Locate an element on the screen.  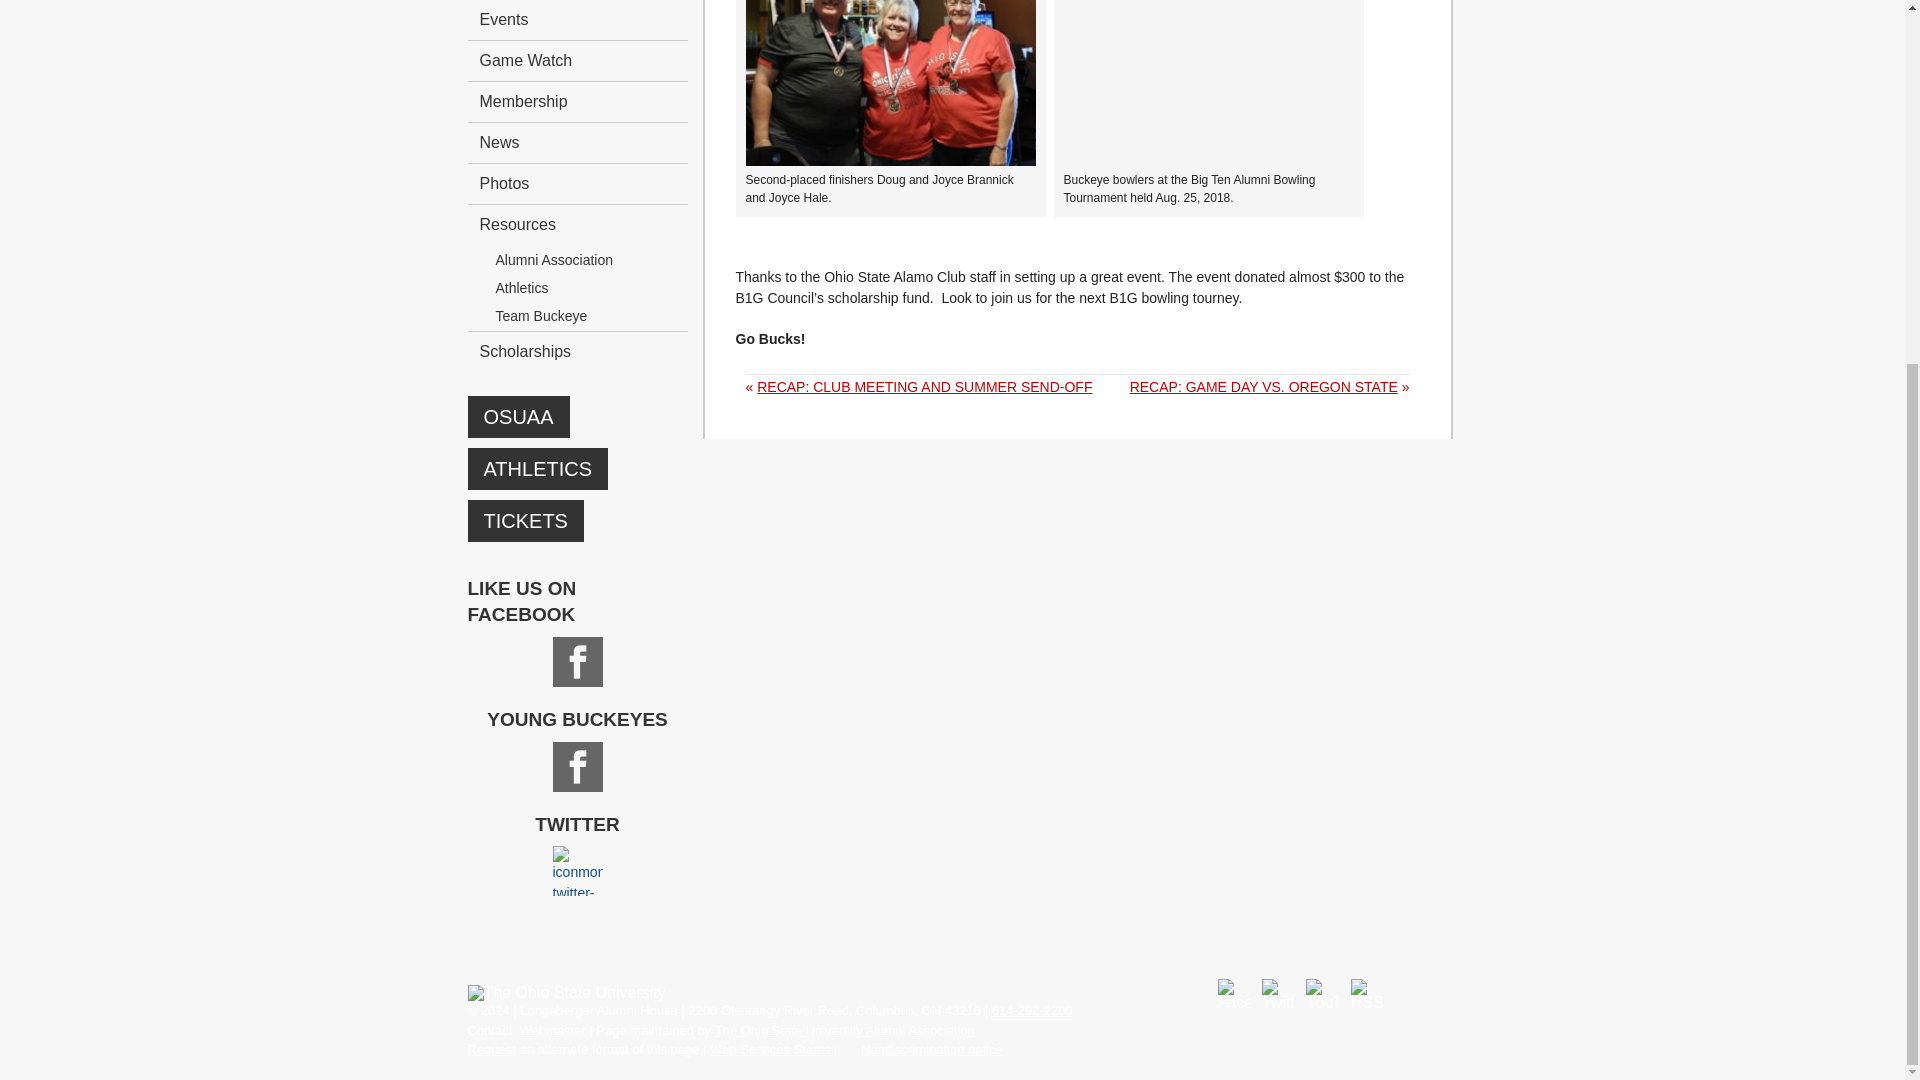
The Ohio State University home page is located at coordinates (567, 992).